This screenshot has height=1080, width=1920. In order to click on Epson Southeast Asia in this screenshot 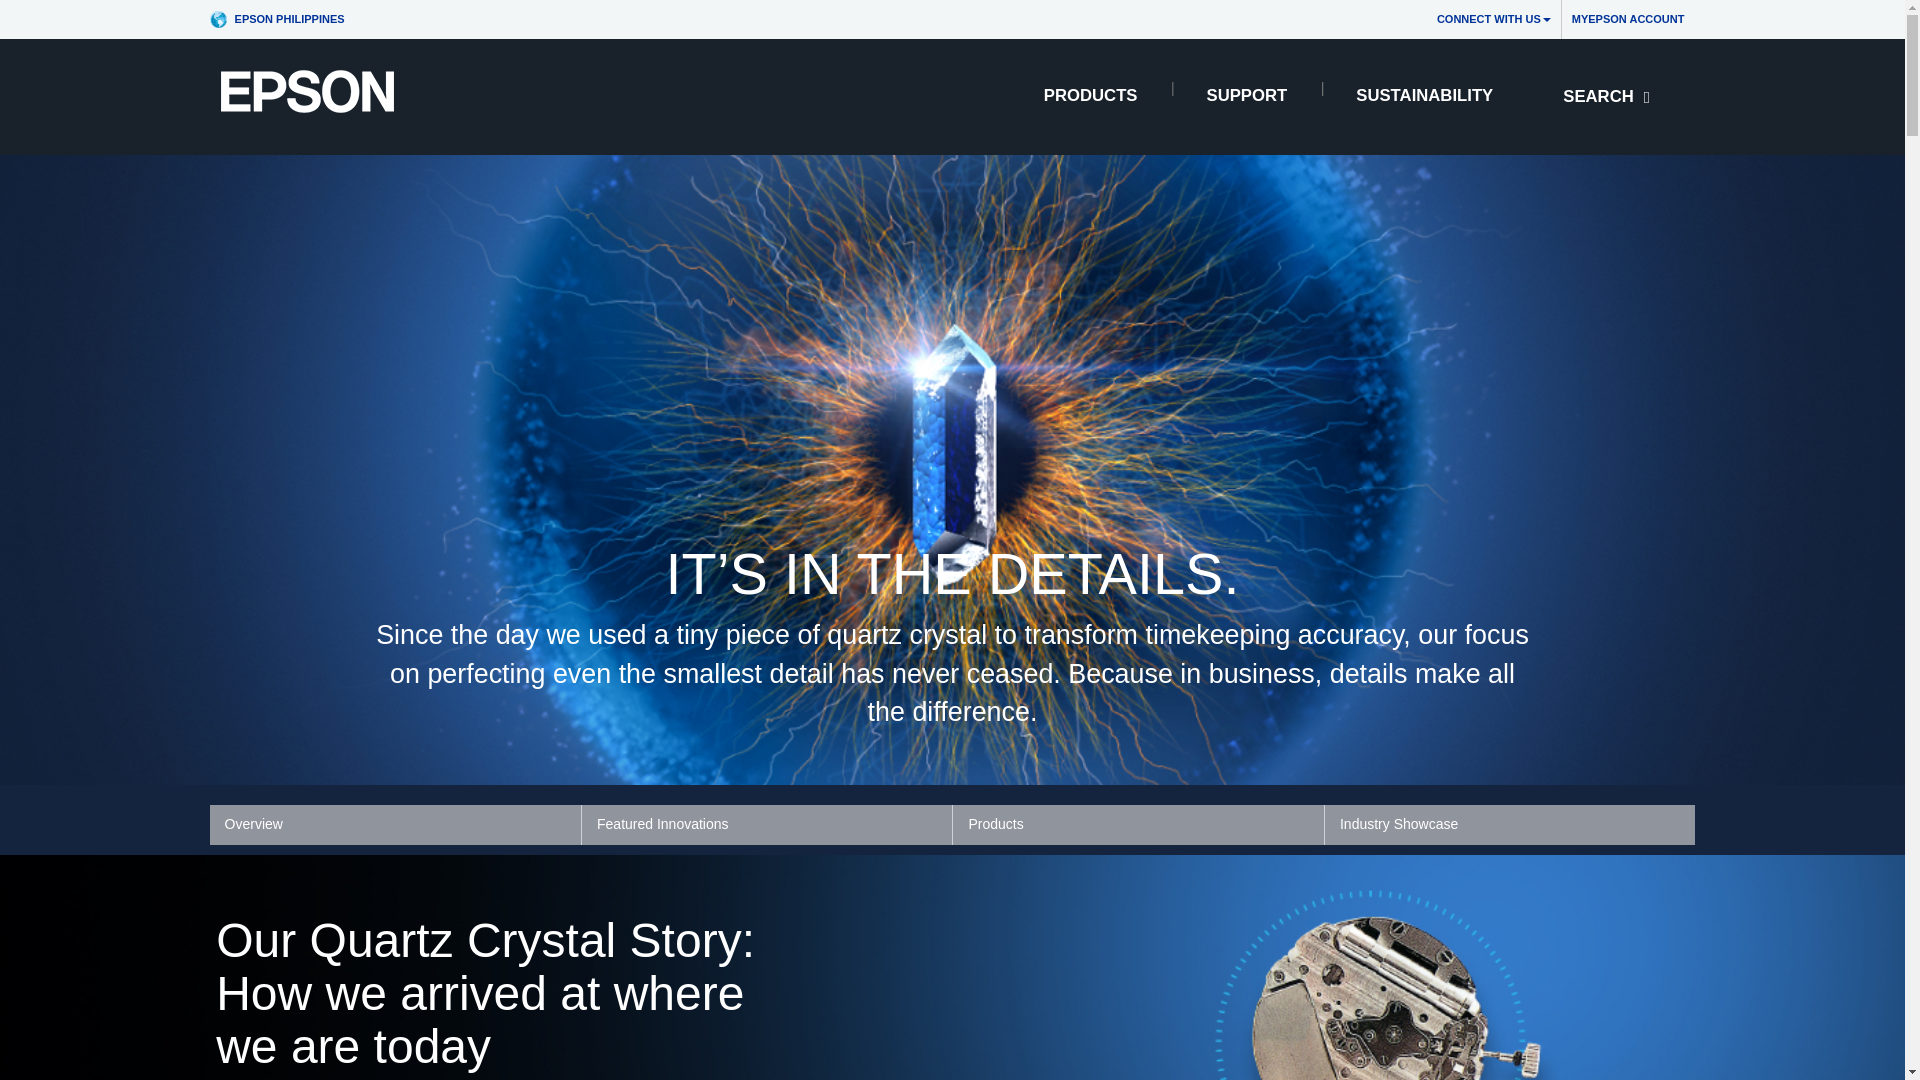, I will do `click(282, 19)`.